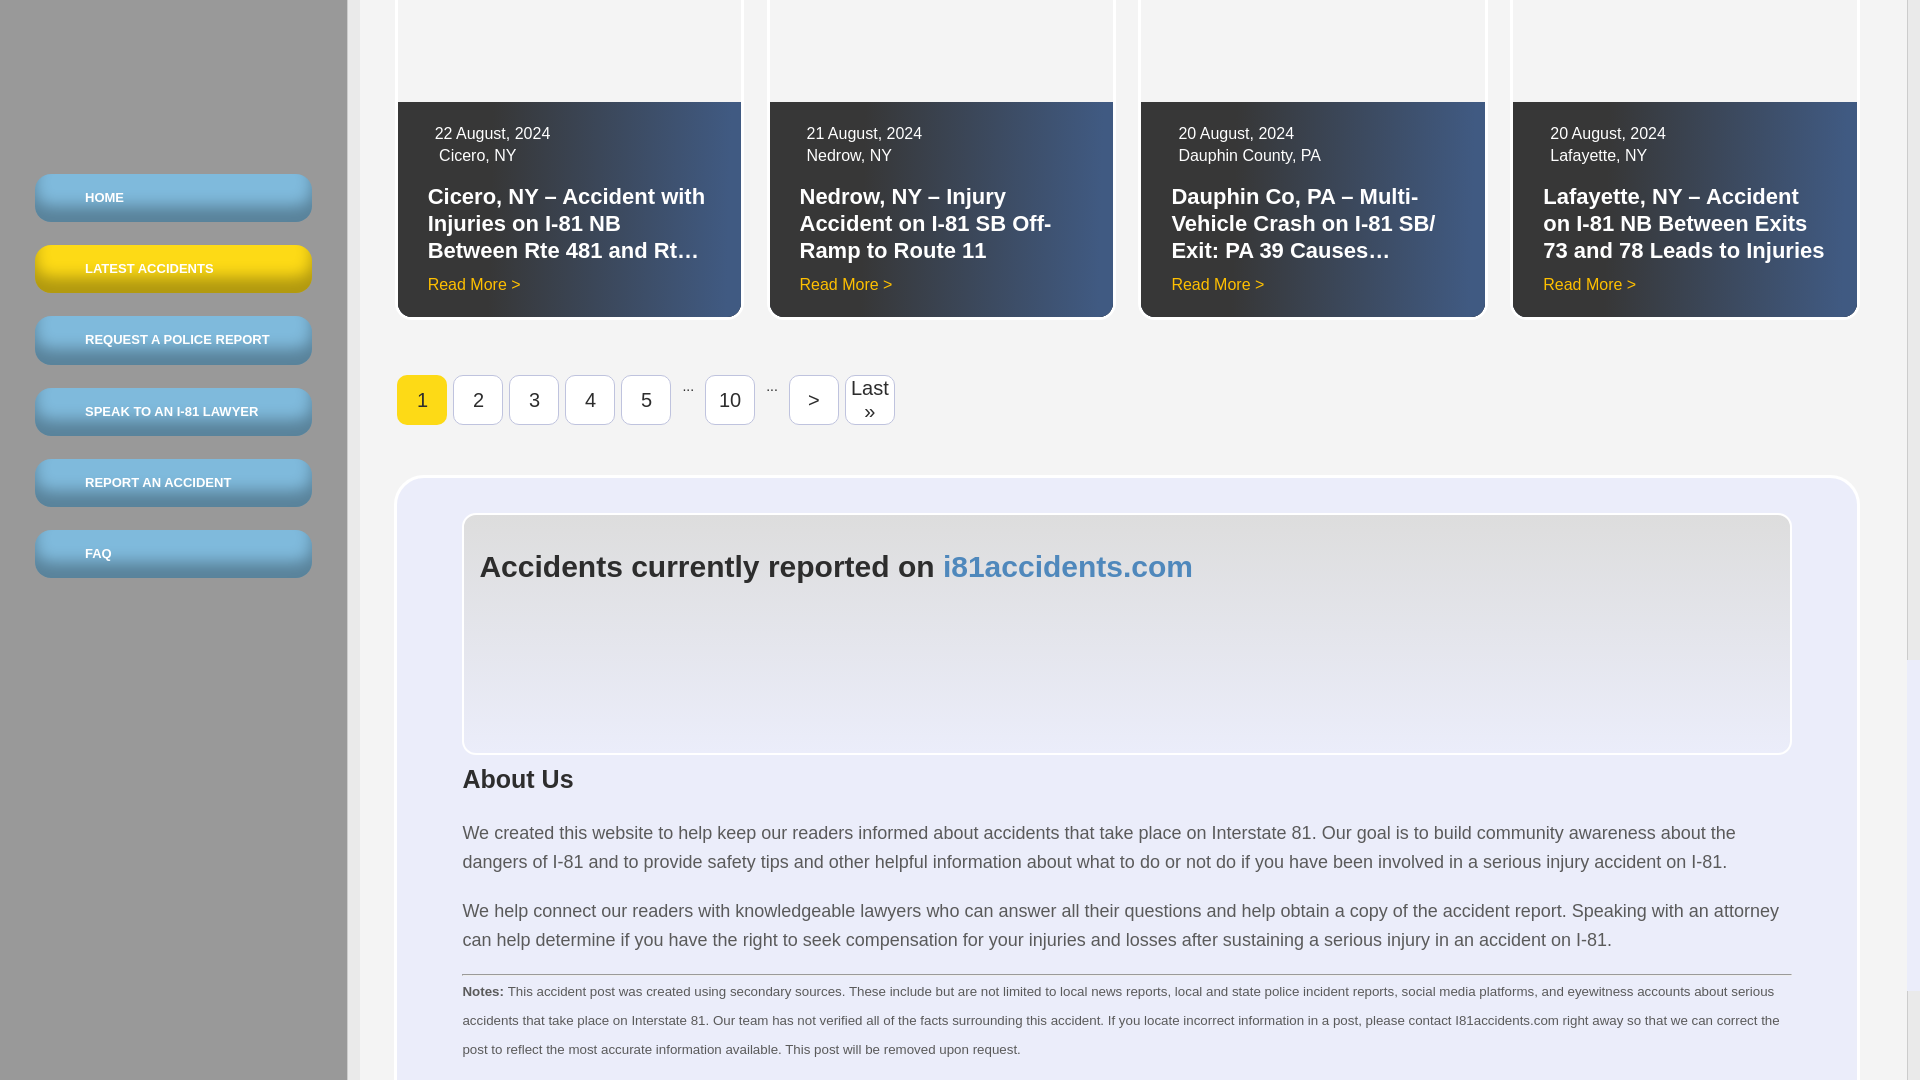 The height and width of the screenshot is (1080, 1920). I want to click on 5, so click(645, 400).